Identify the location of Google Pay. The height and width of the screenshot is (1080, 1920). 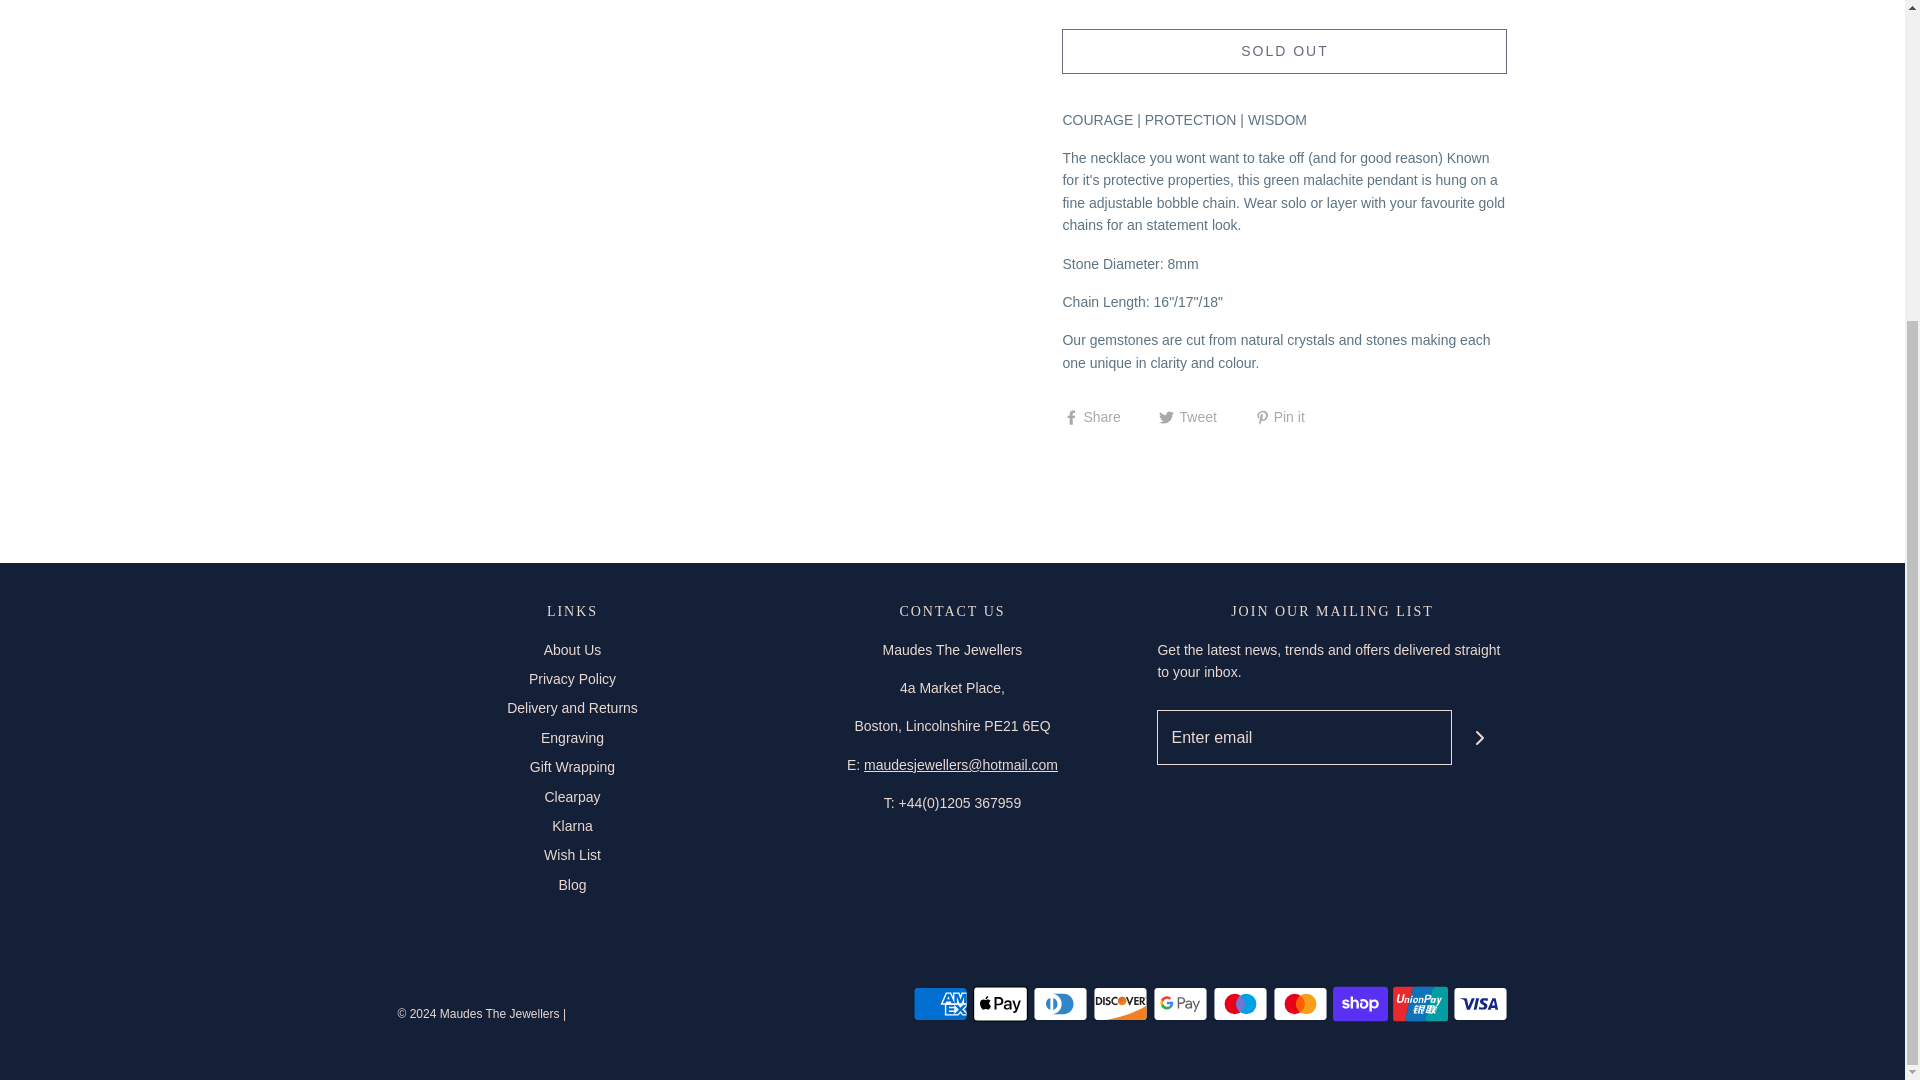
(1180, 1003).